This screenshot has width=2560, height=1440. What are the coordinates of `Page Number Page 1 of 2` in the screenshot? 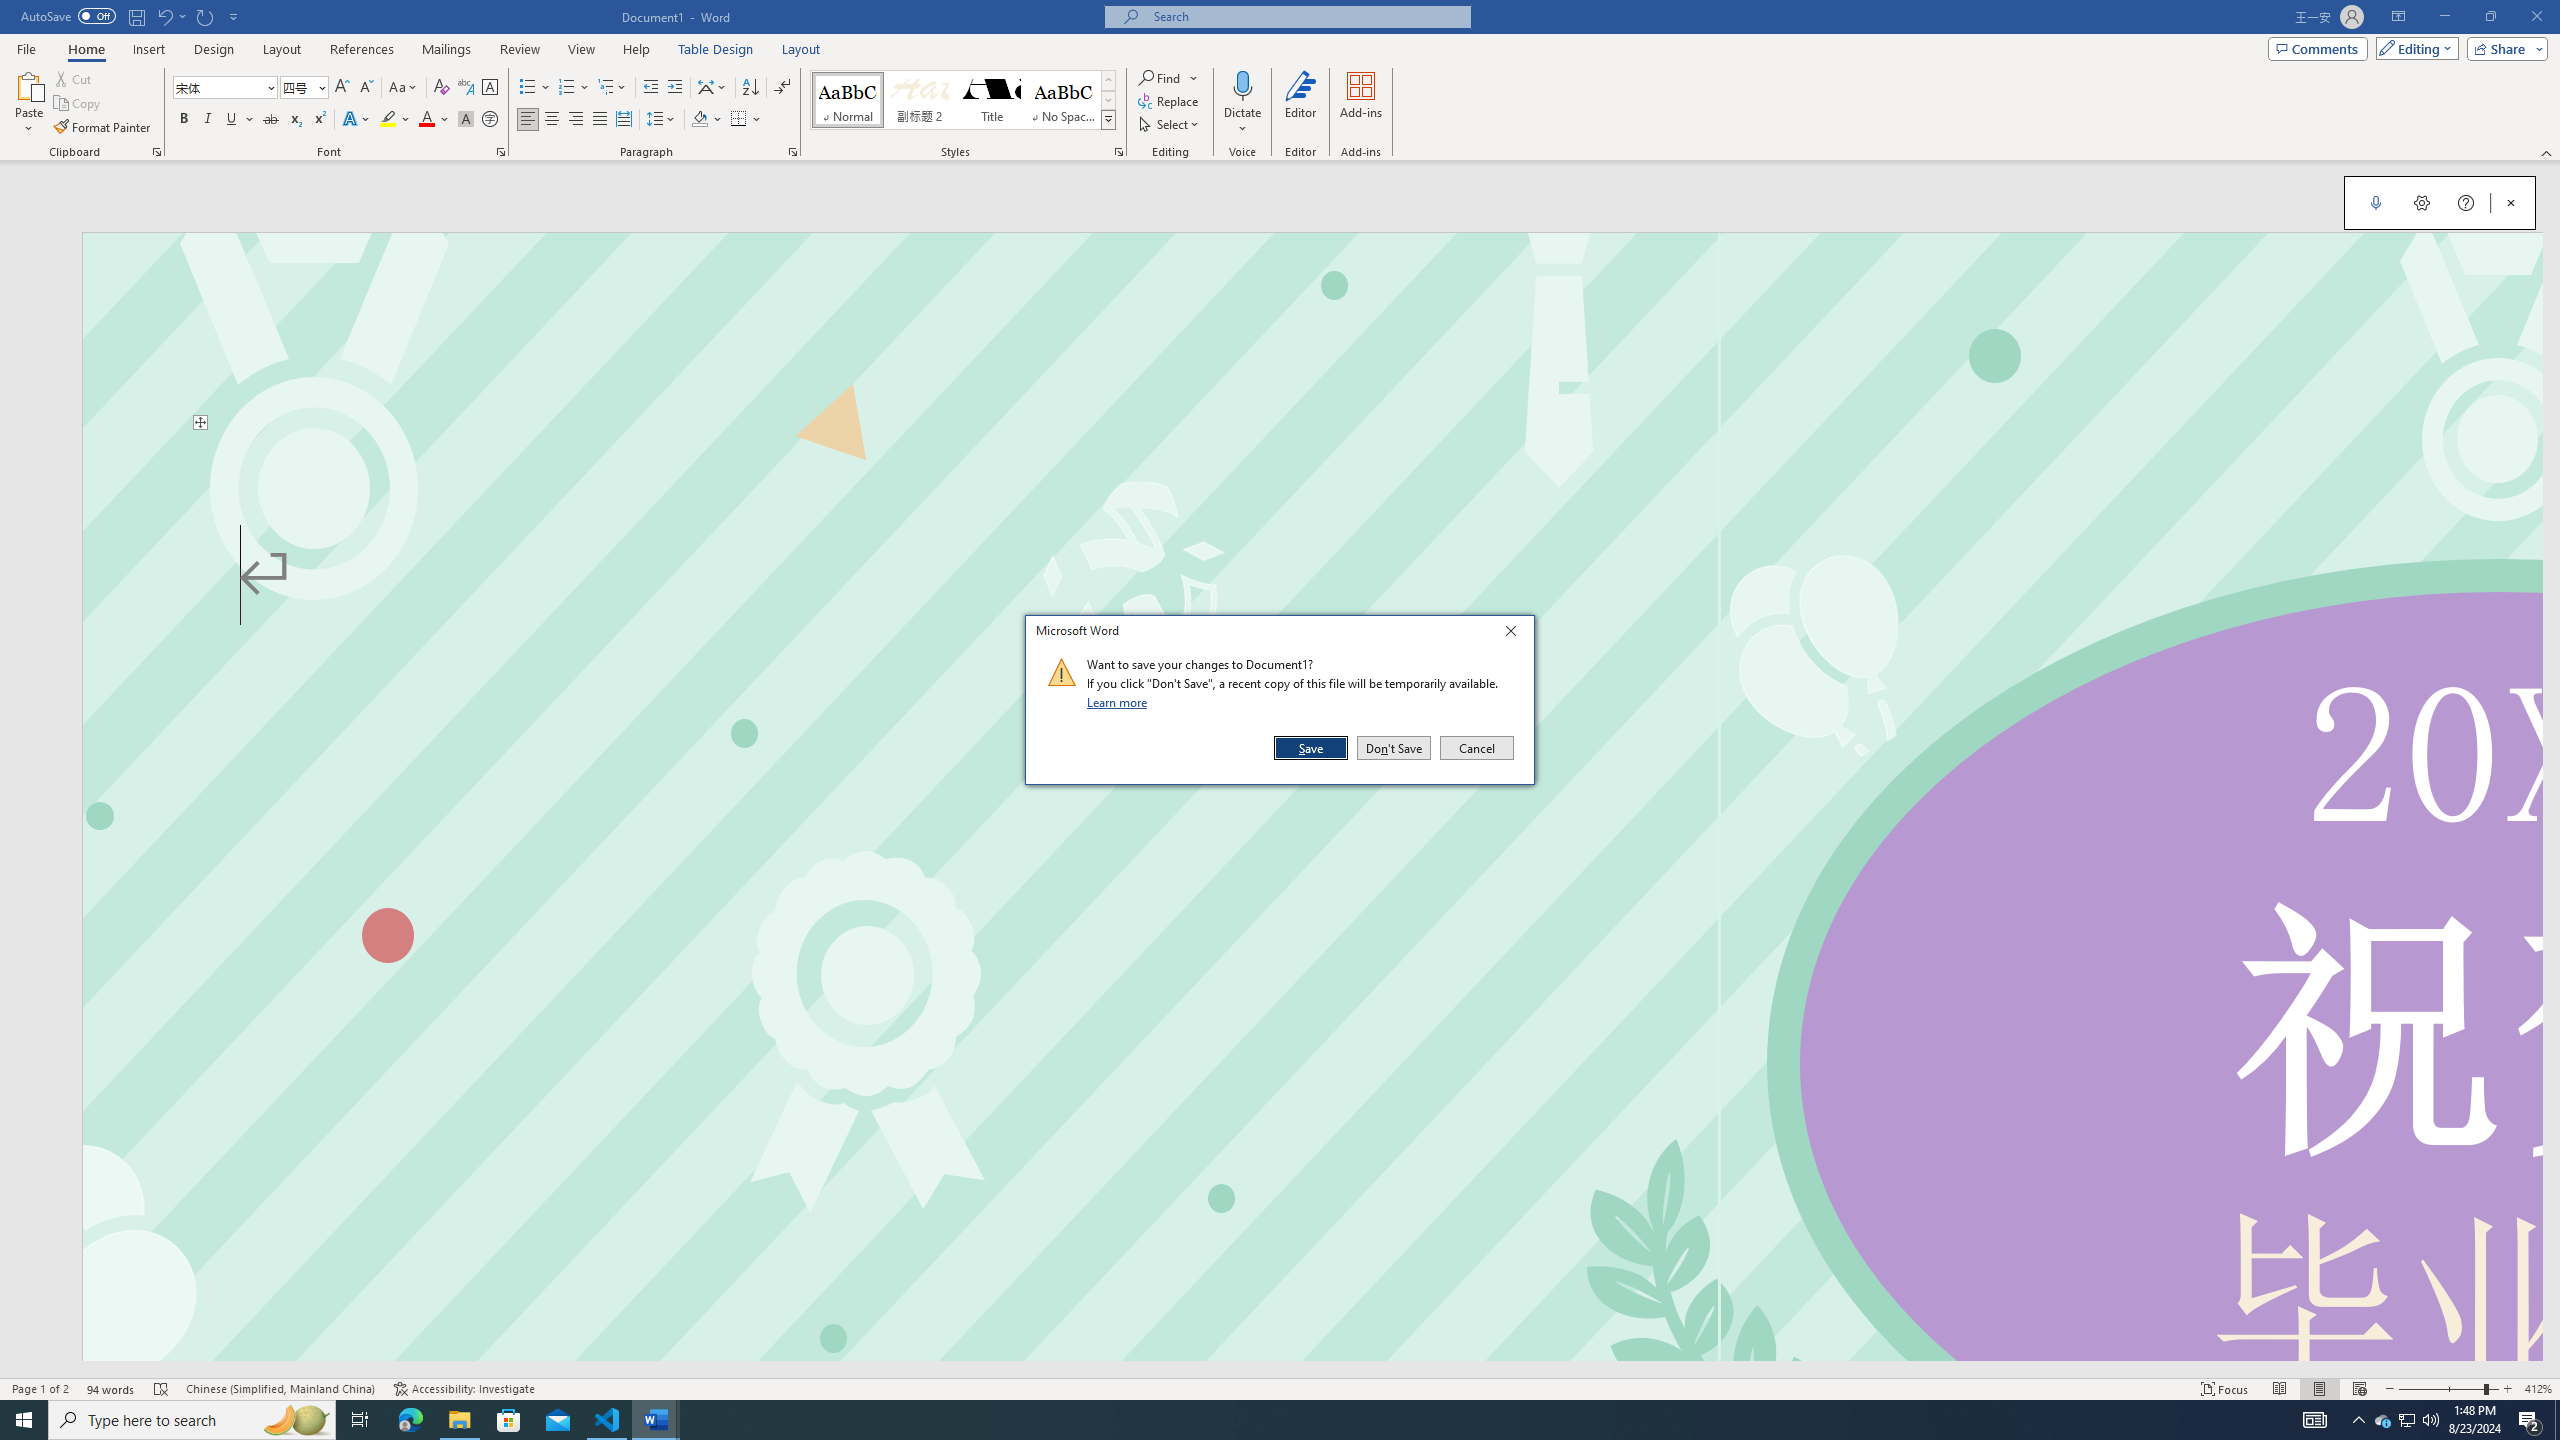 It's located at (1394, 748).